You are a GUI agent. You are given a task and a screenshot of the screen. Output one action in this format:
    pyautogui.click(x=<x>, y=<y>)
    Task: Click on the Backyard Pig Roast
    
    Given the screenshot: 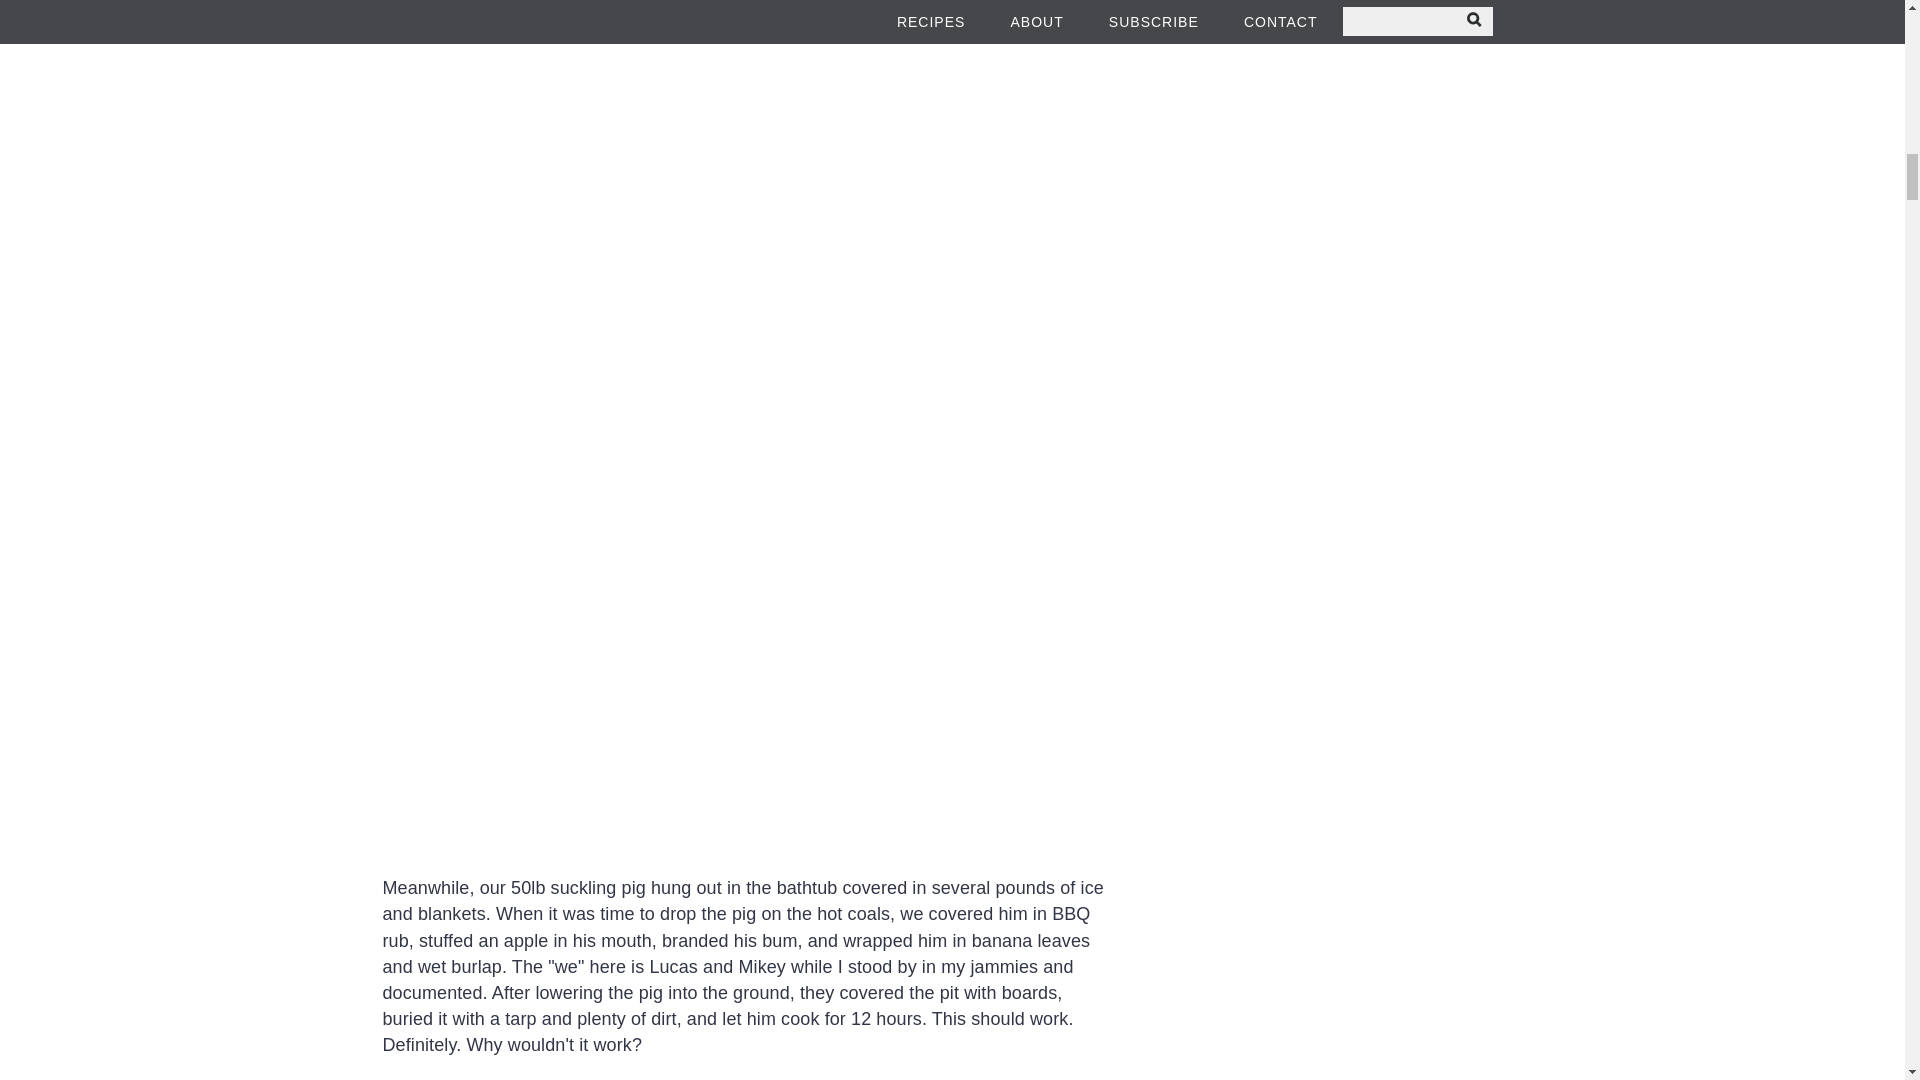 What is the action you would take?
    pyautogui.click(x=746, y=145)
    